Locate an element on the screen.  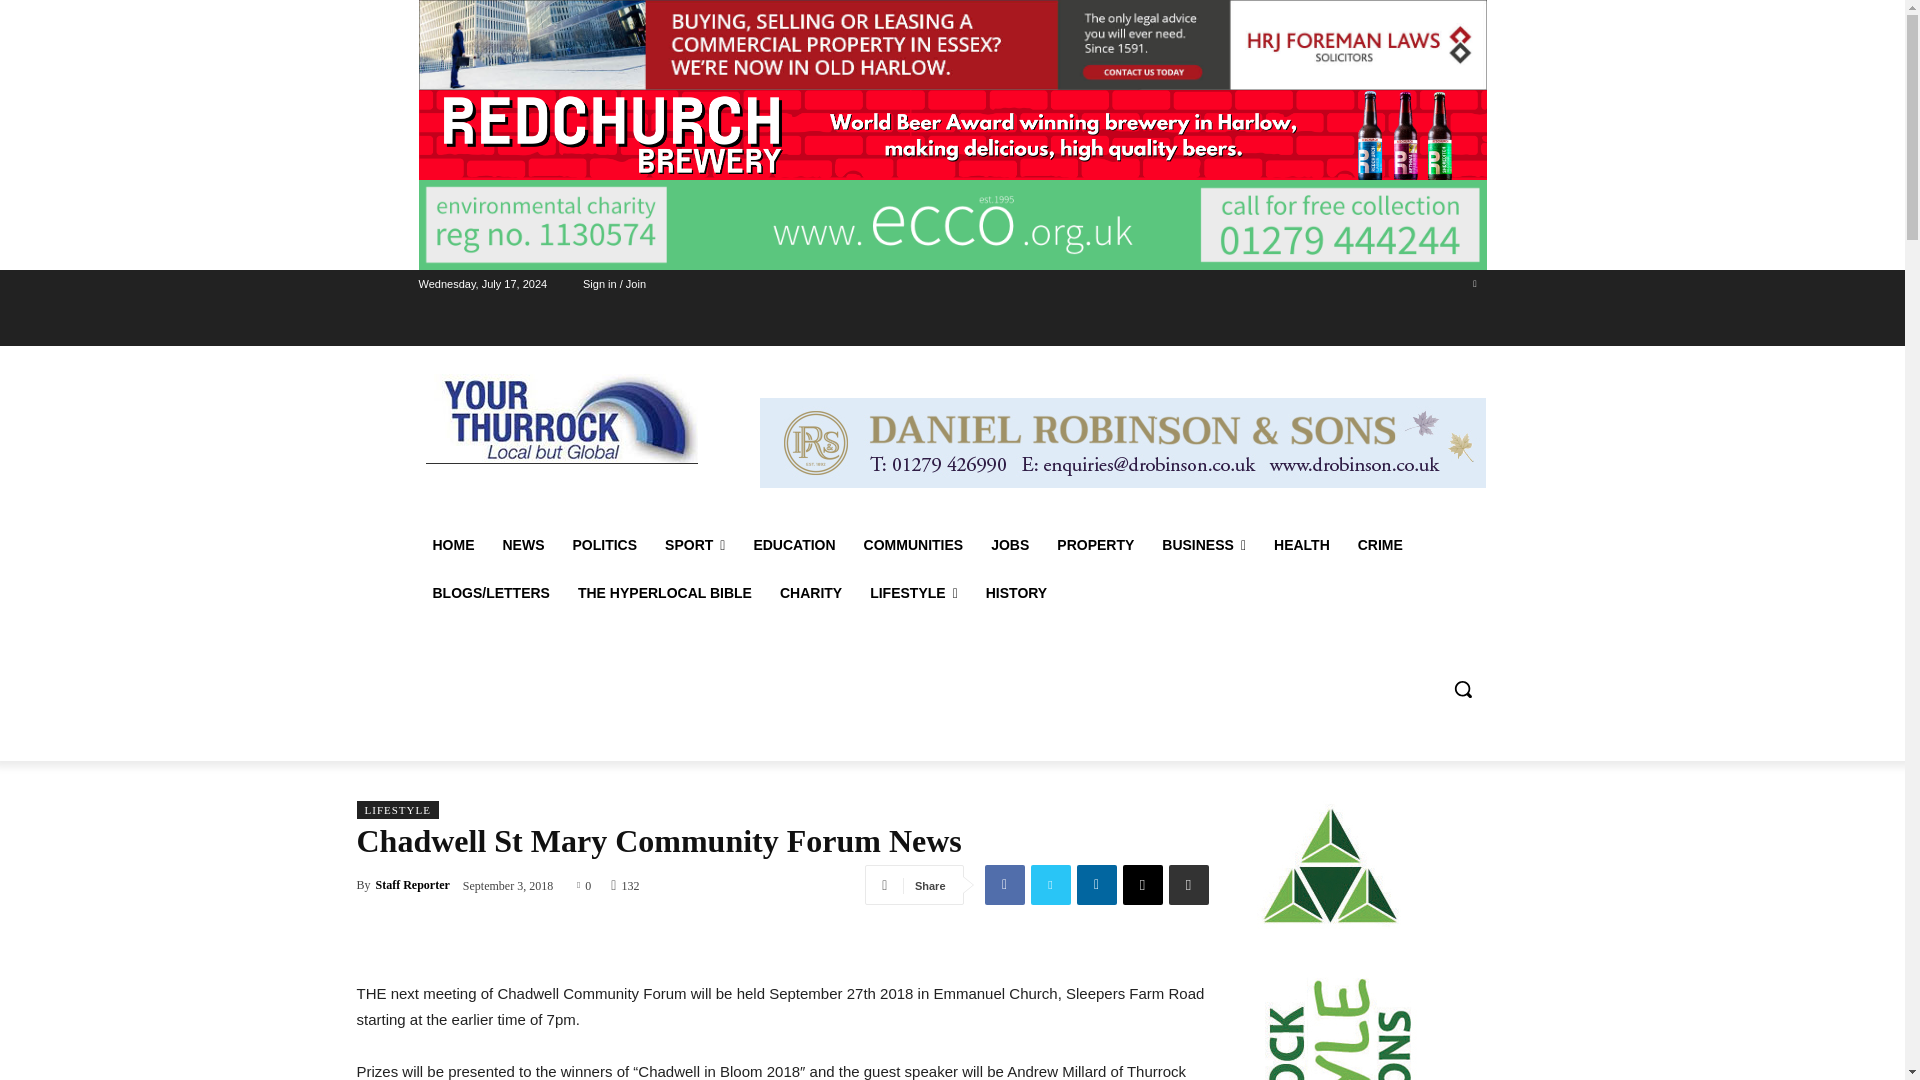
Print is located at coordinates (1187, 885).